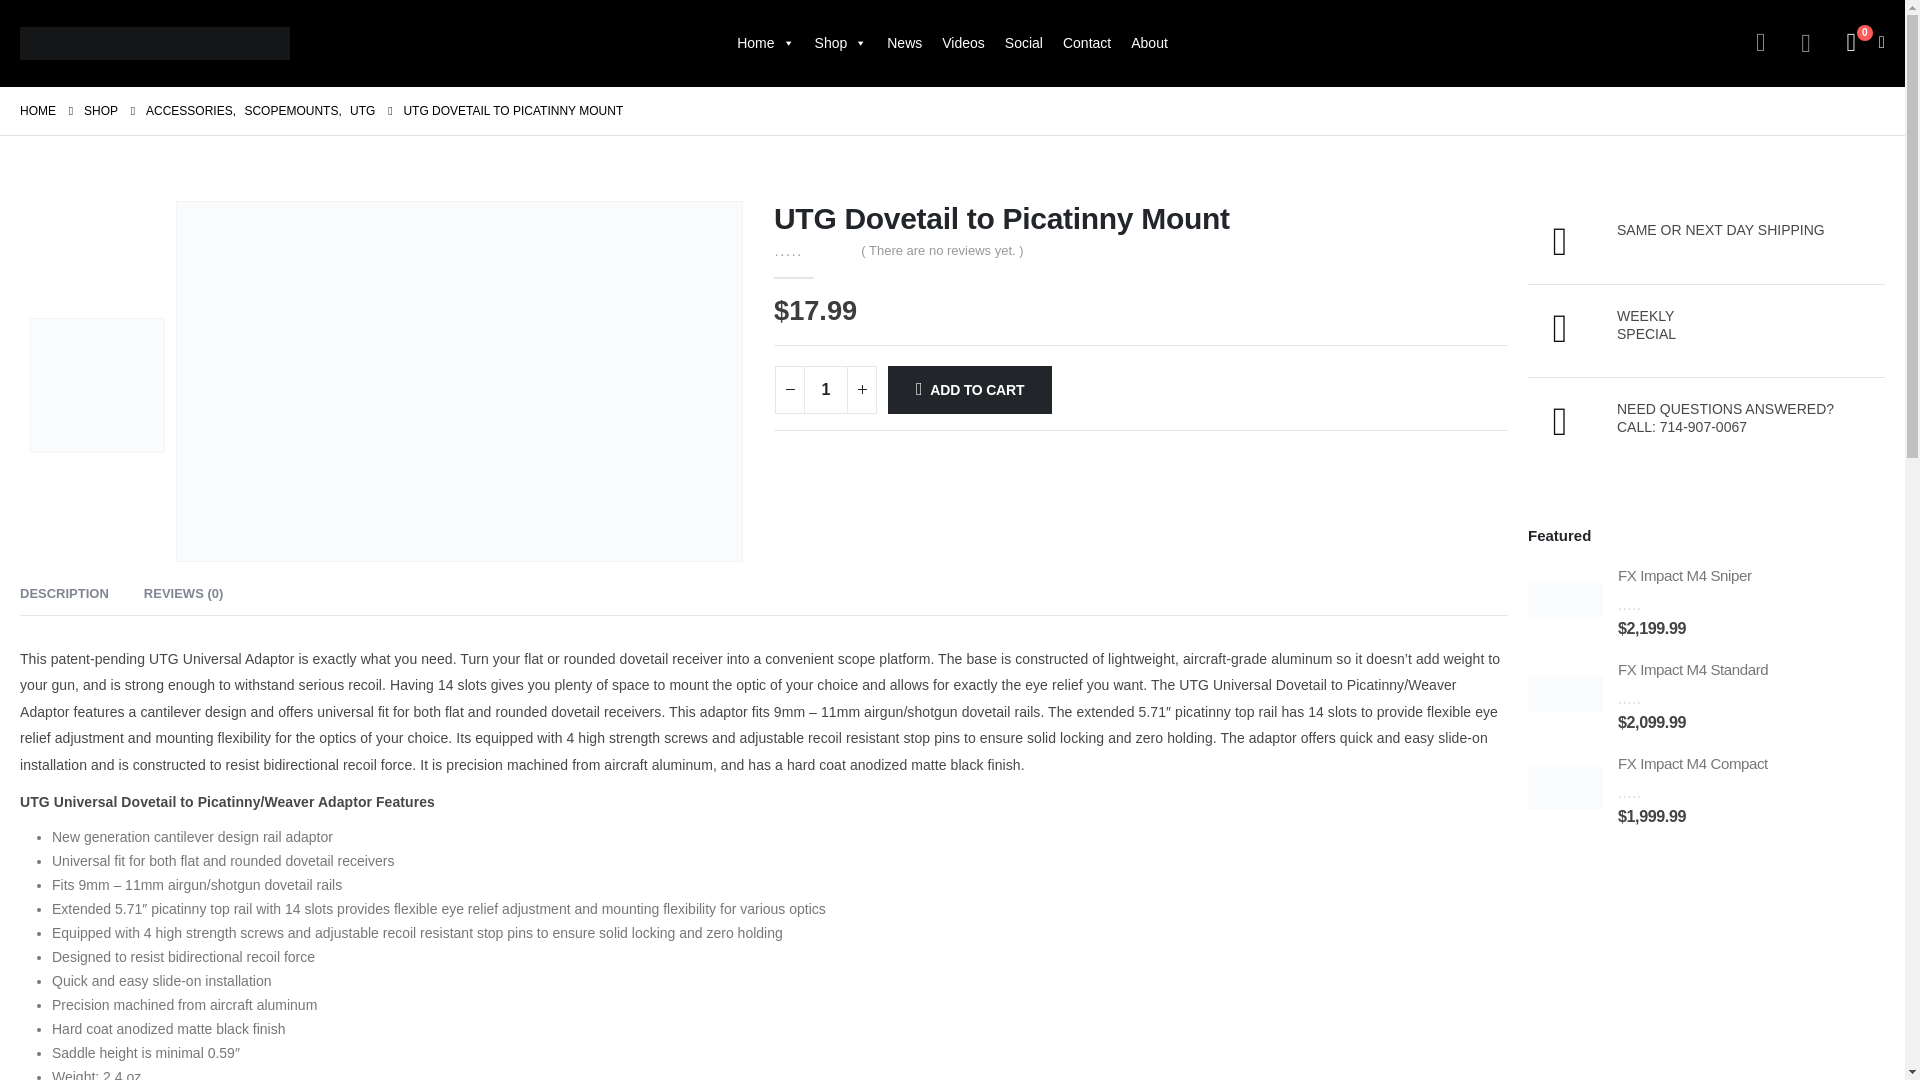 Image resolution: width=1920 pixels, height=1080 pixels. Describe the element at coordinates (812, 249) in the screenshot. I see `0` at that location.